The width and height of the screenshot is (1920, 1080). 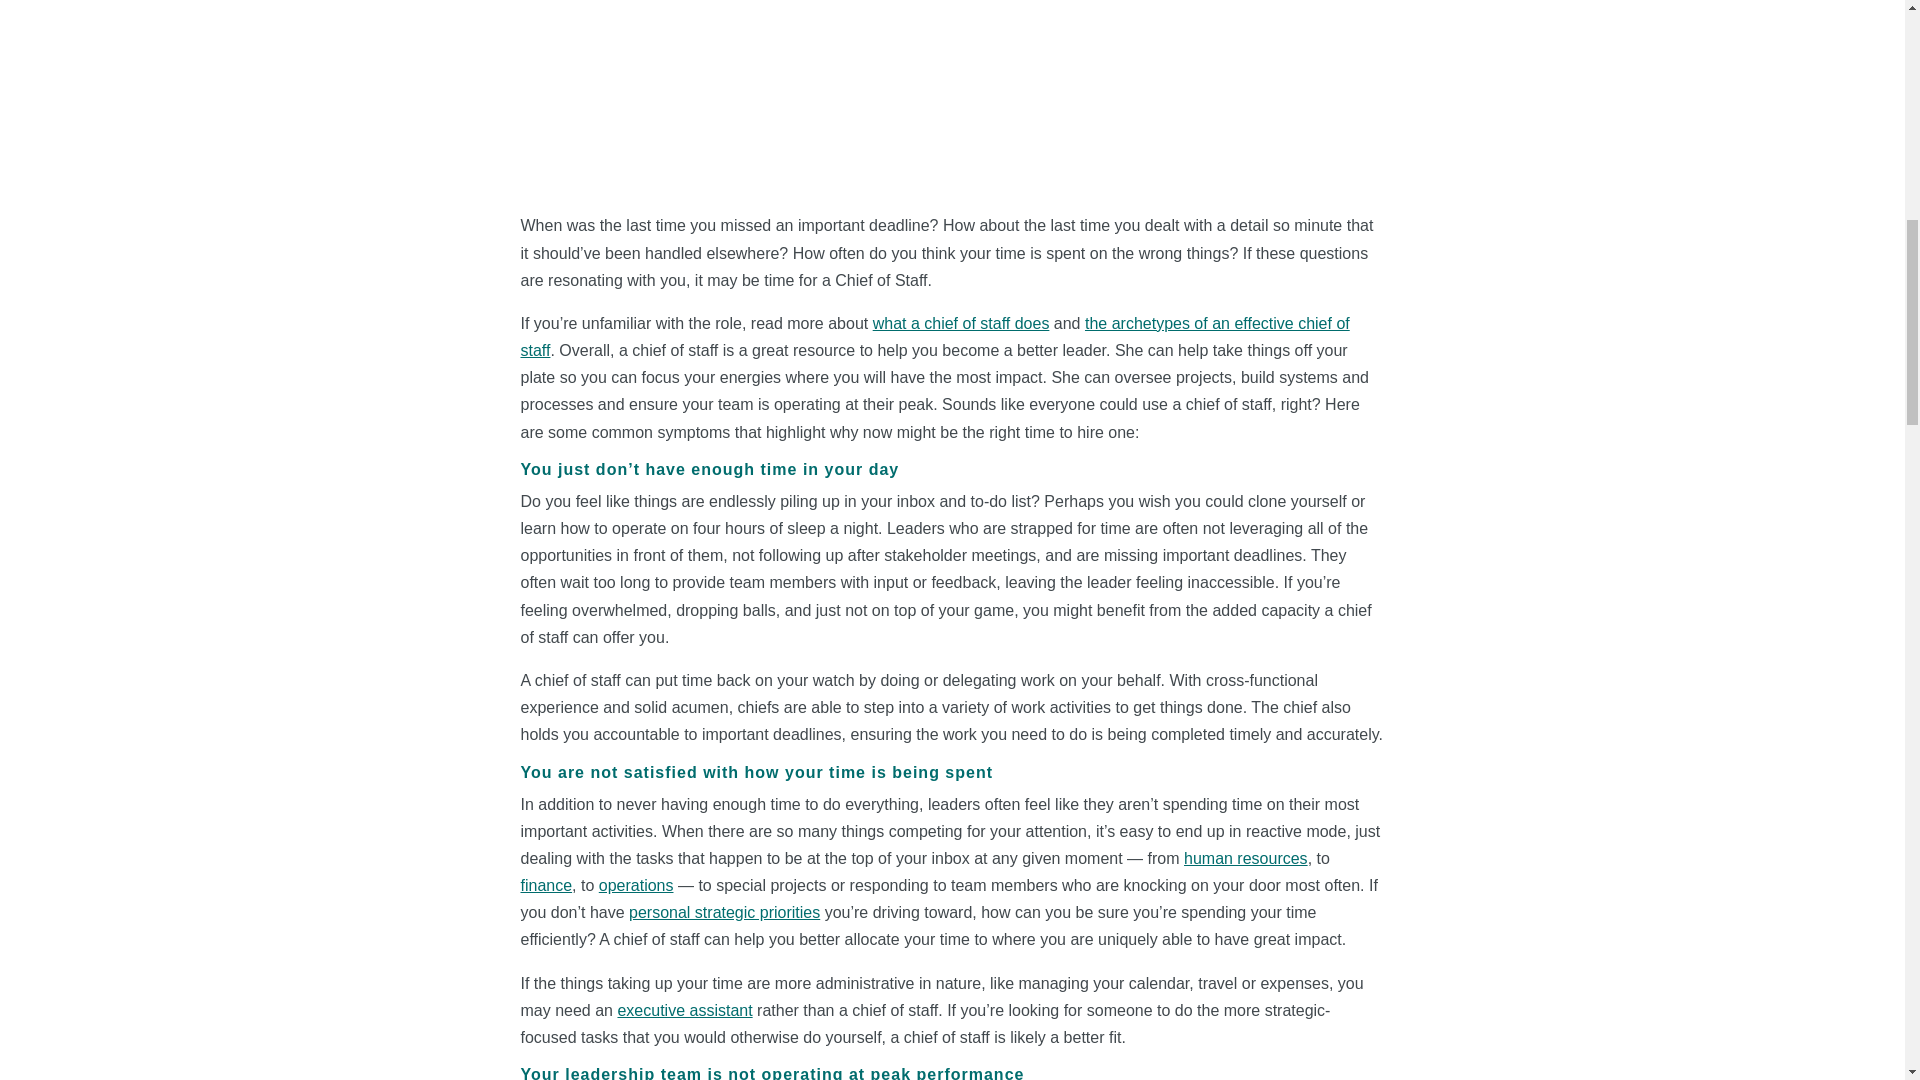 What do you see at coordinates (724, 912) in the screenshot?
I see `personal strategic priorities` at bounding box center [724, 912].